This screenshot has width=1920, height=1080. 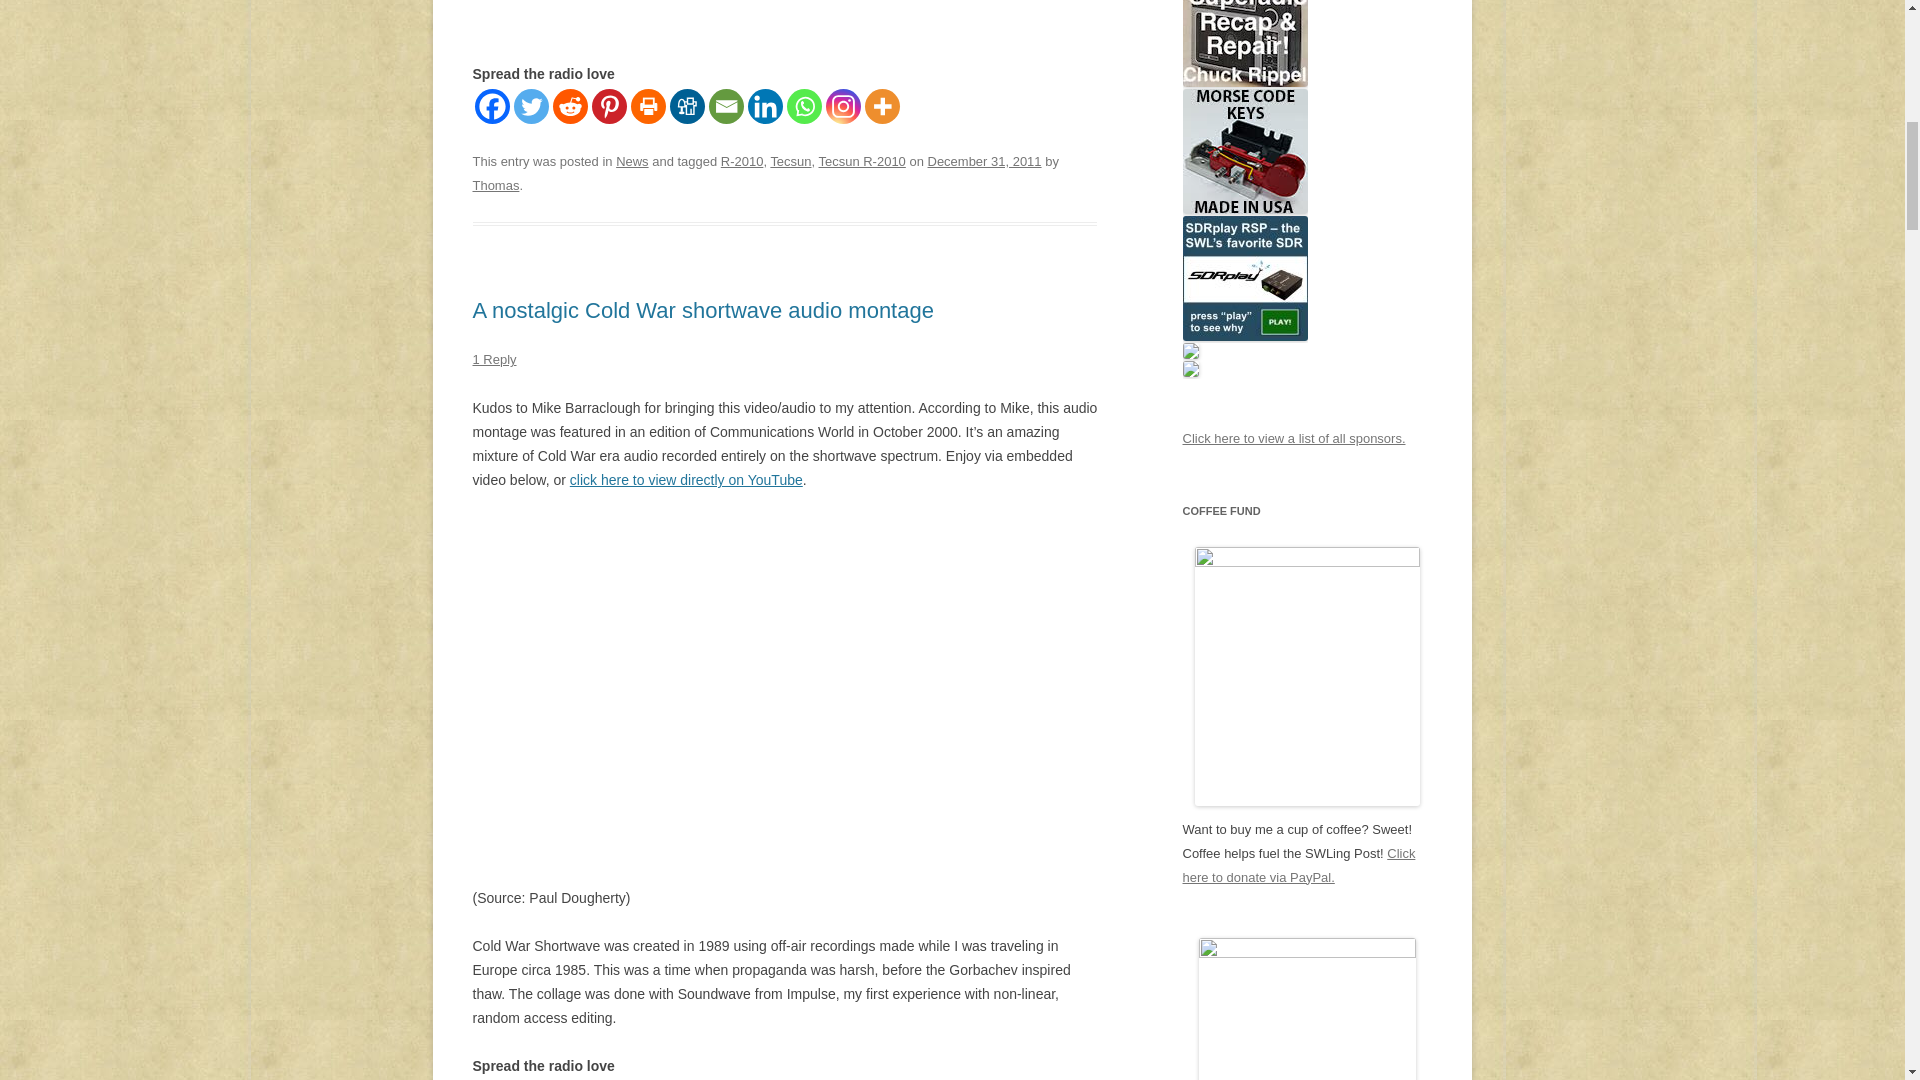 I want to click on Facebook, so click(x=491, y=106).